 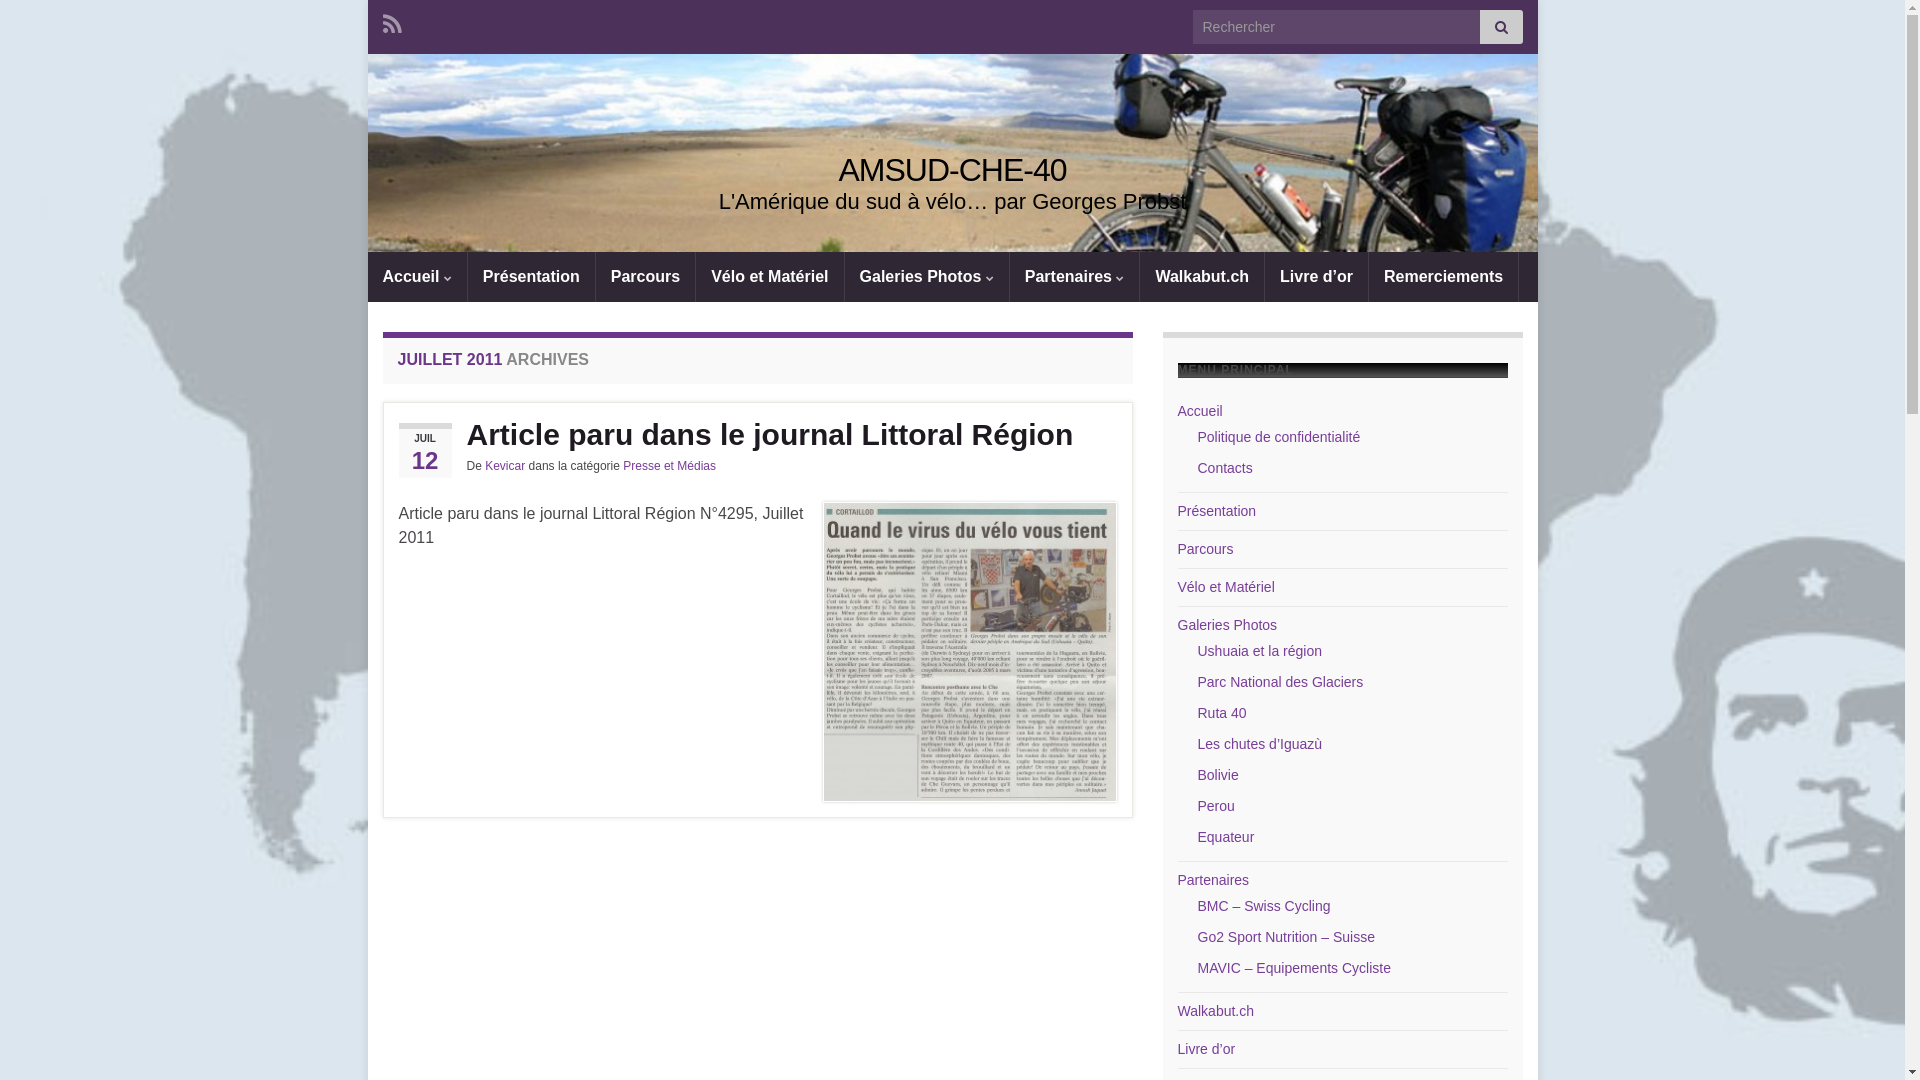 What do you see at coordinates (392, 22) in the screenshot?
I see `Subscribe to AMSUD-CHE-40's RSS feed` at bounding box center [392, 22].